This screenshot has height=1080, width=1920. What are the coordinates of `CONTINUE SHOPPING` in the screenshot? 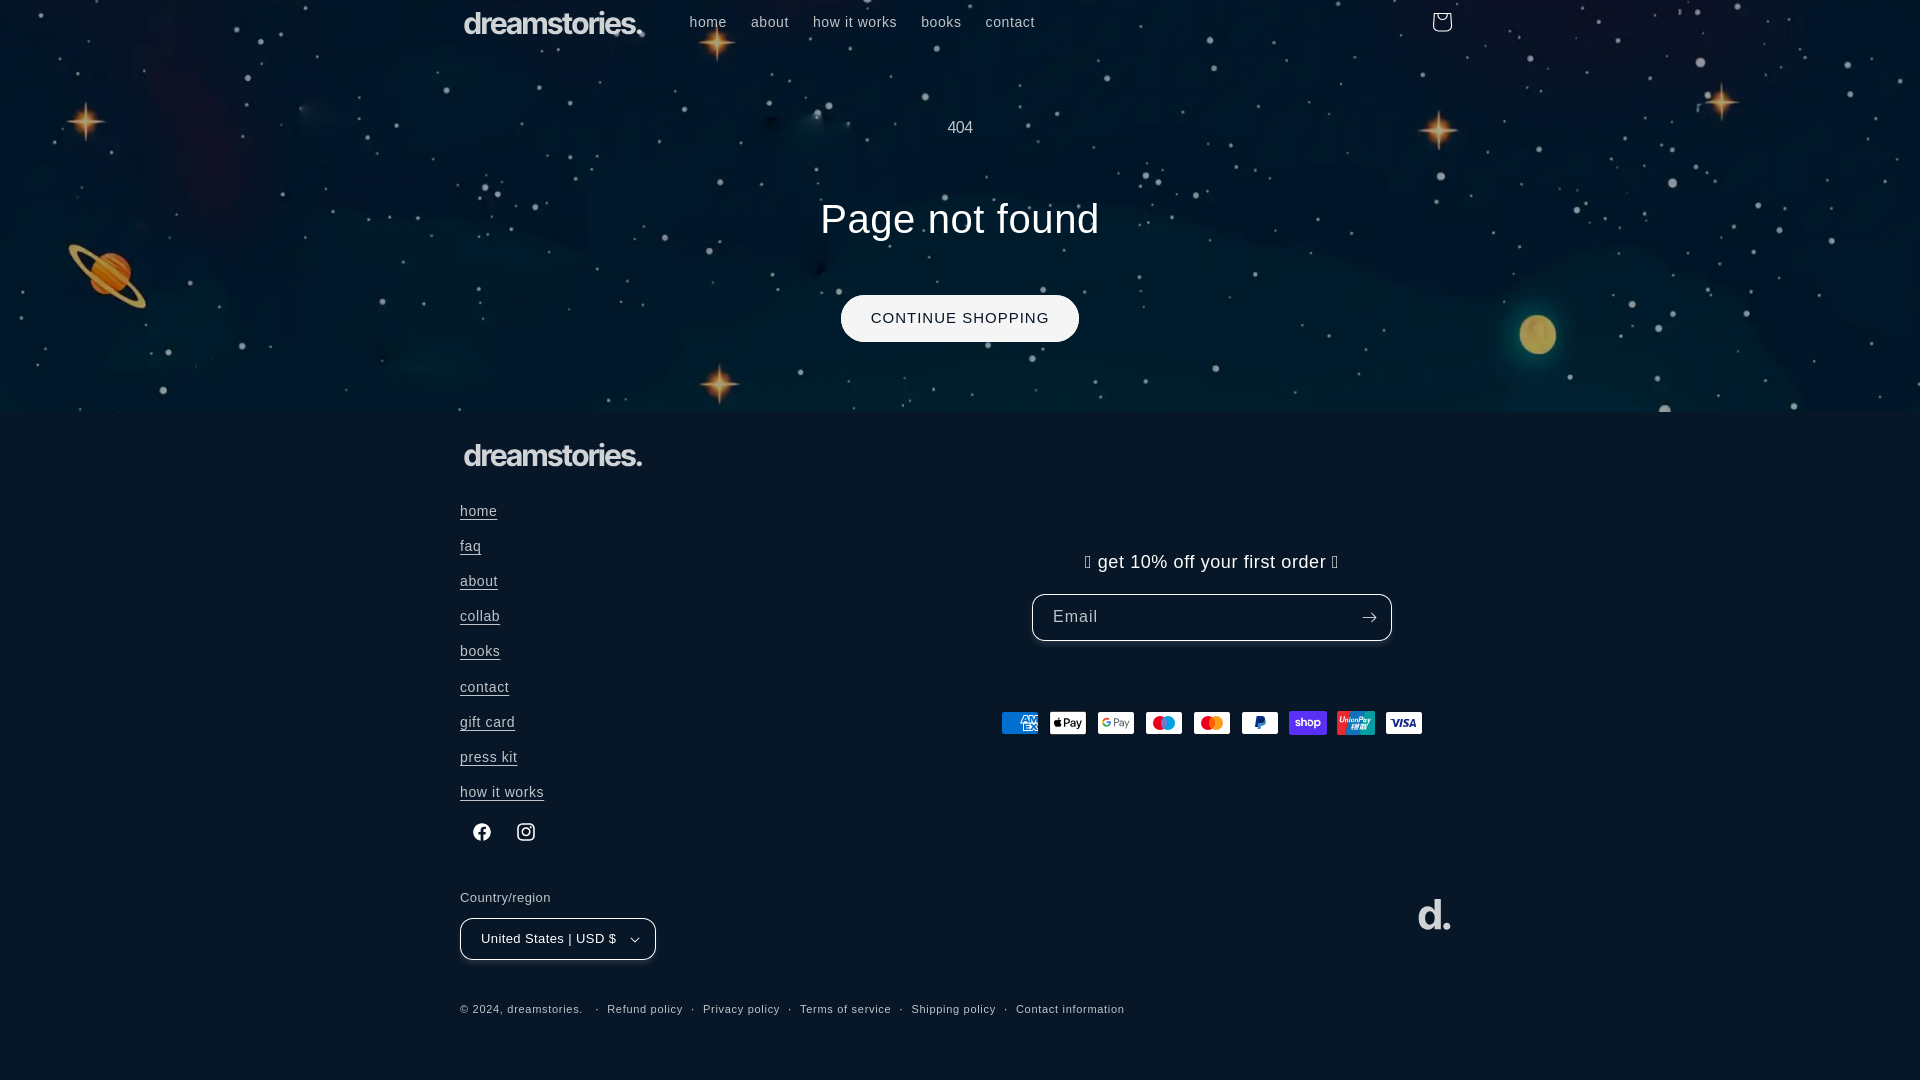 It's located at (960, 318).